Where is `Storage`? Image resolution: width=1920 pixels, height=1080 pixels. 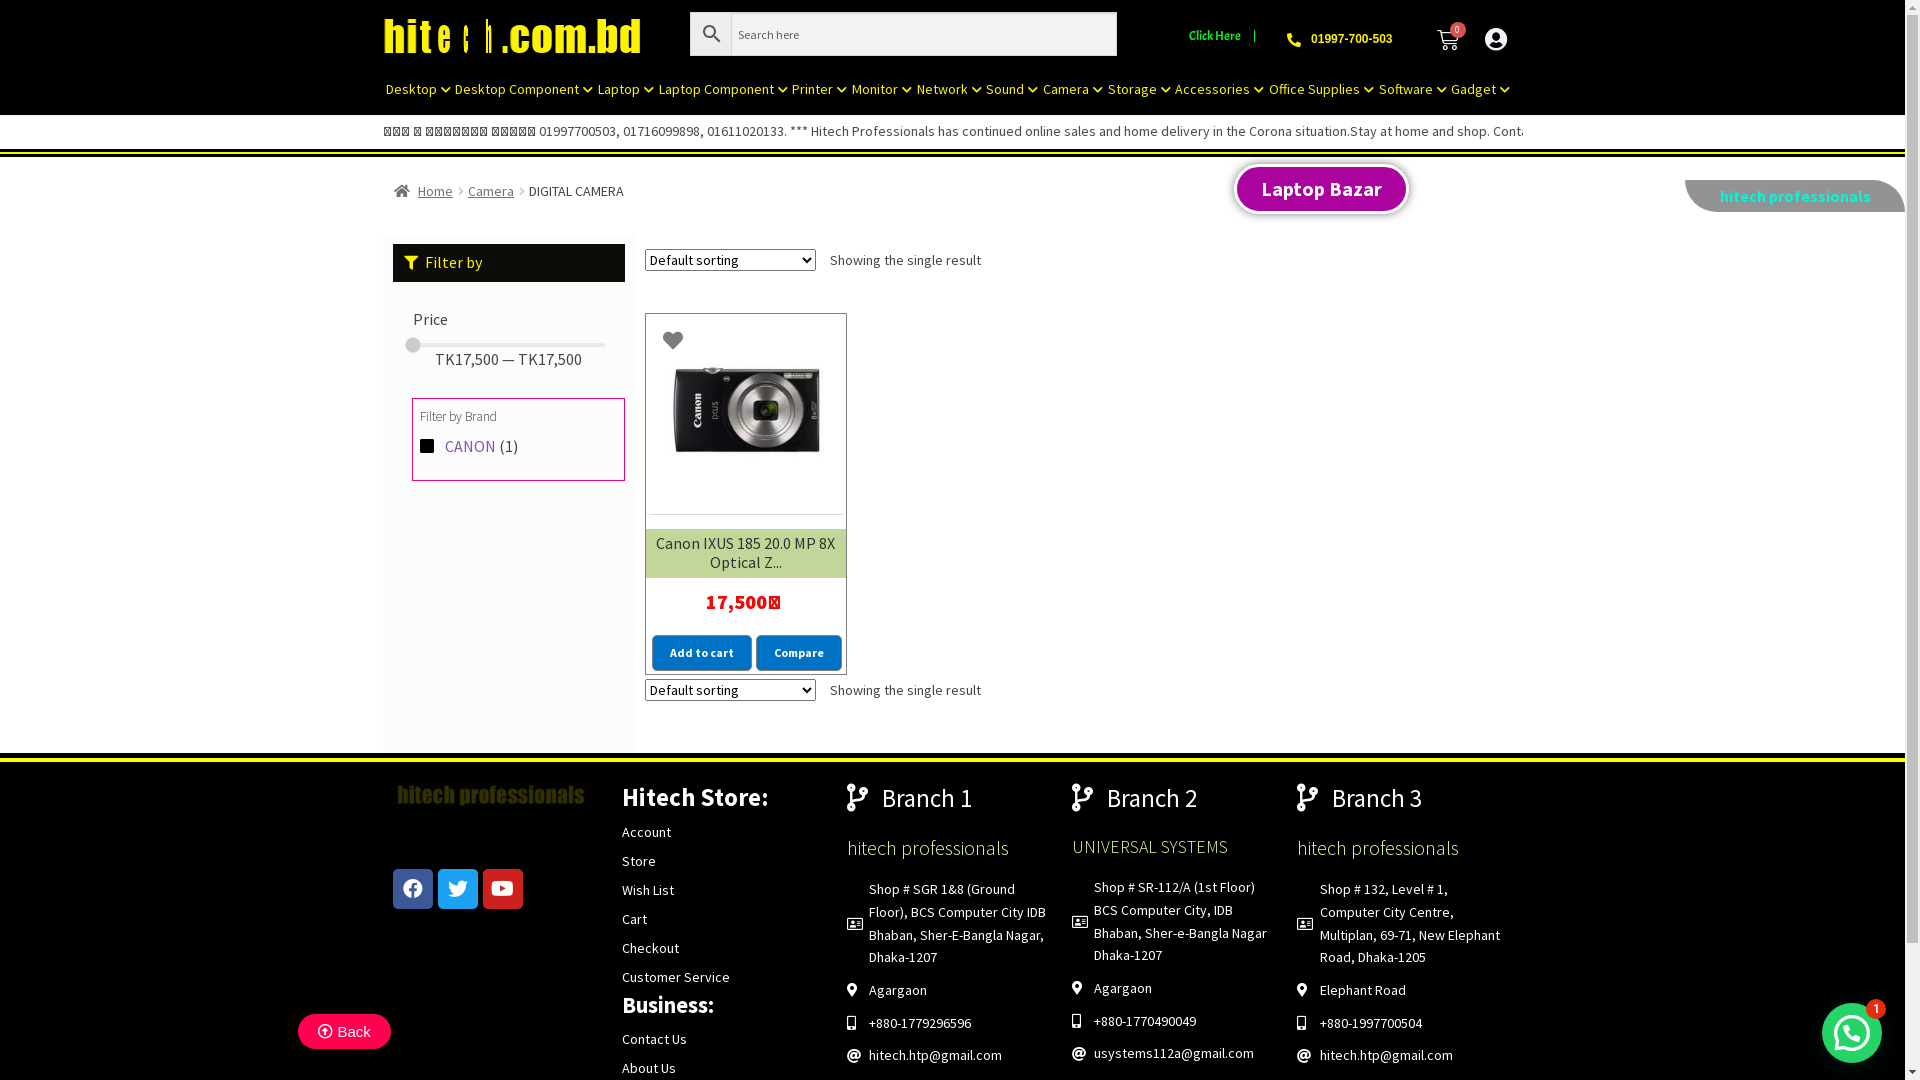 Storage is located at coordinates (1139, 89).